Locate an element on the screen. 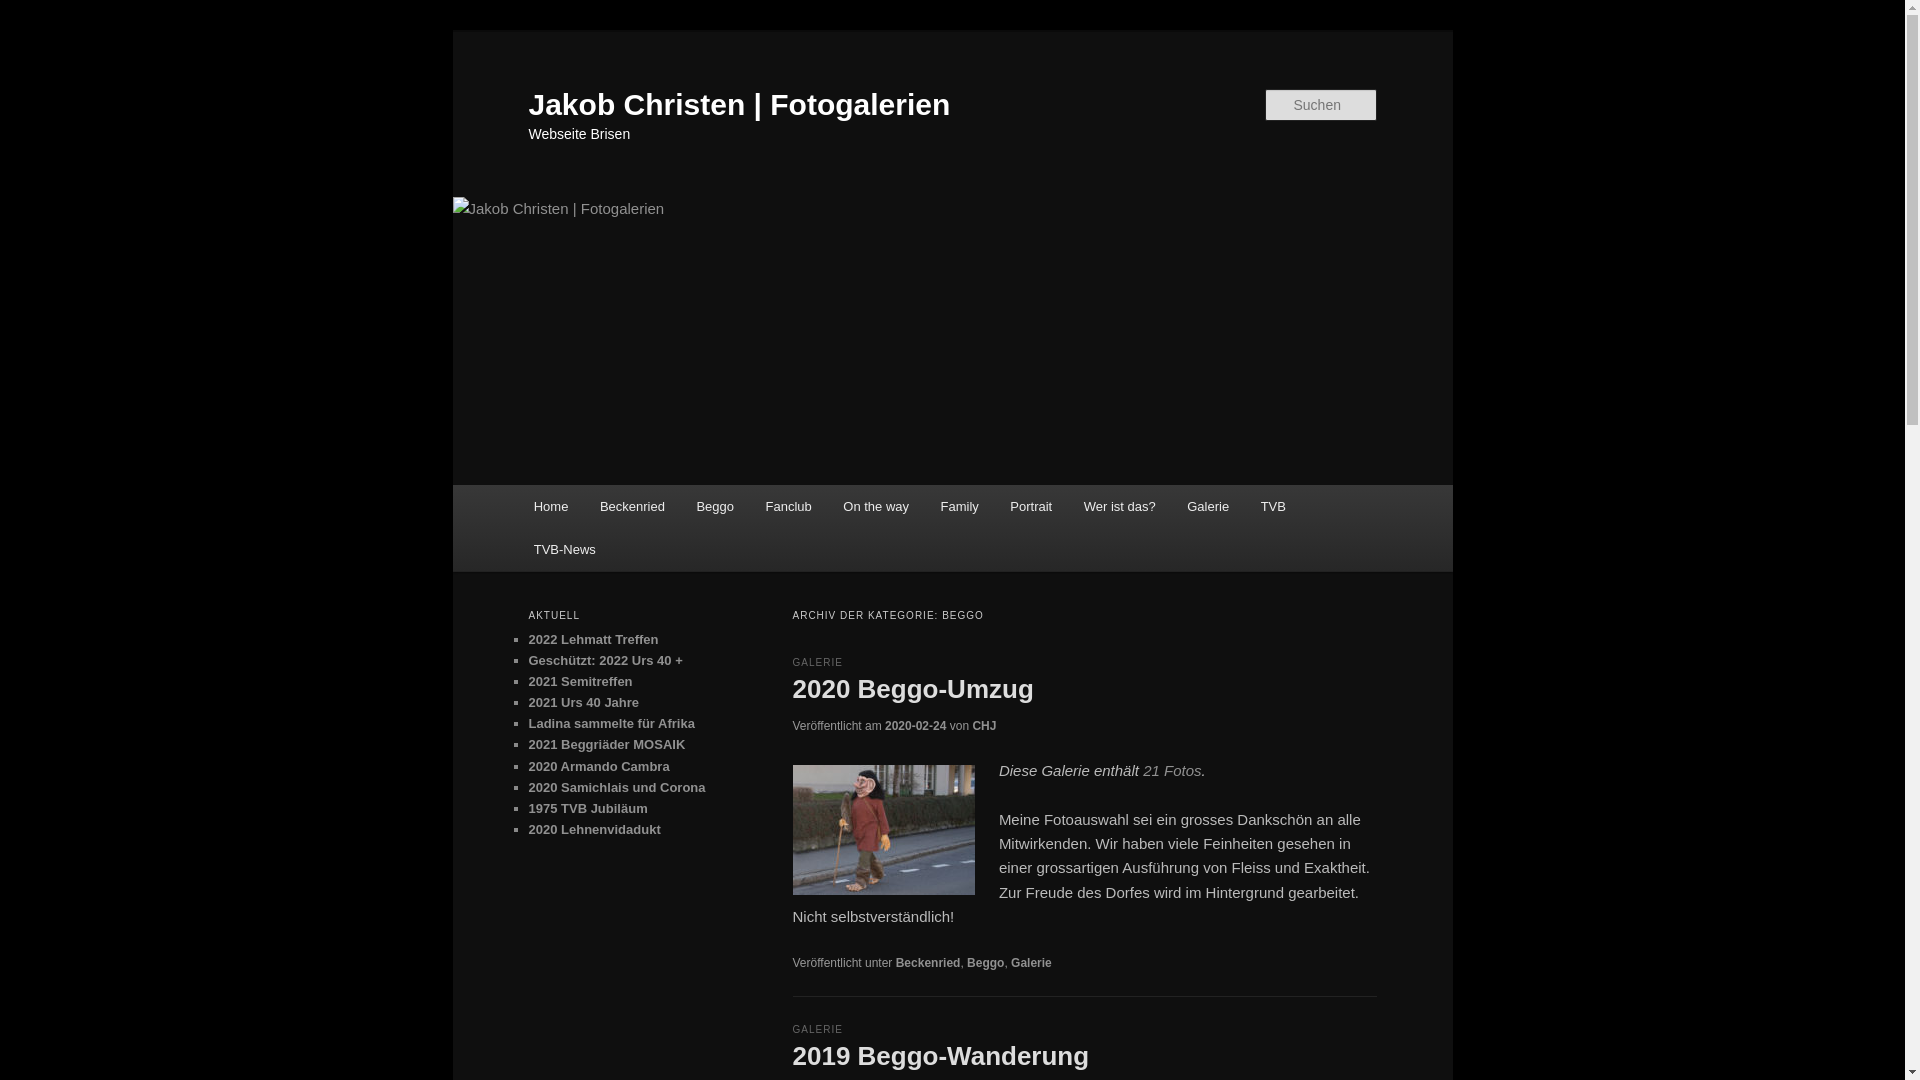 The height and width of the screenshot is (1080, 1920). CHJ is located at coordinates (984, 726).